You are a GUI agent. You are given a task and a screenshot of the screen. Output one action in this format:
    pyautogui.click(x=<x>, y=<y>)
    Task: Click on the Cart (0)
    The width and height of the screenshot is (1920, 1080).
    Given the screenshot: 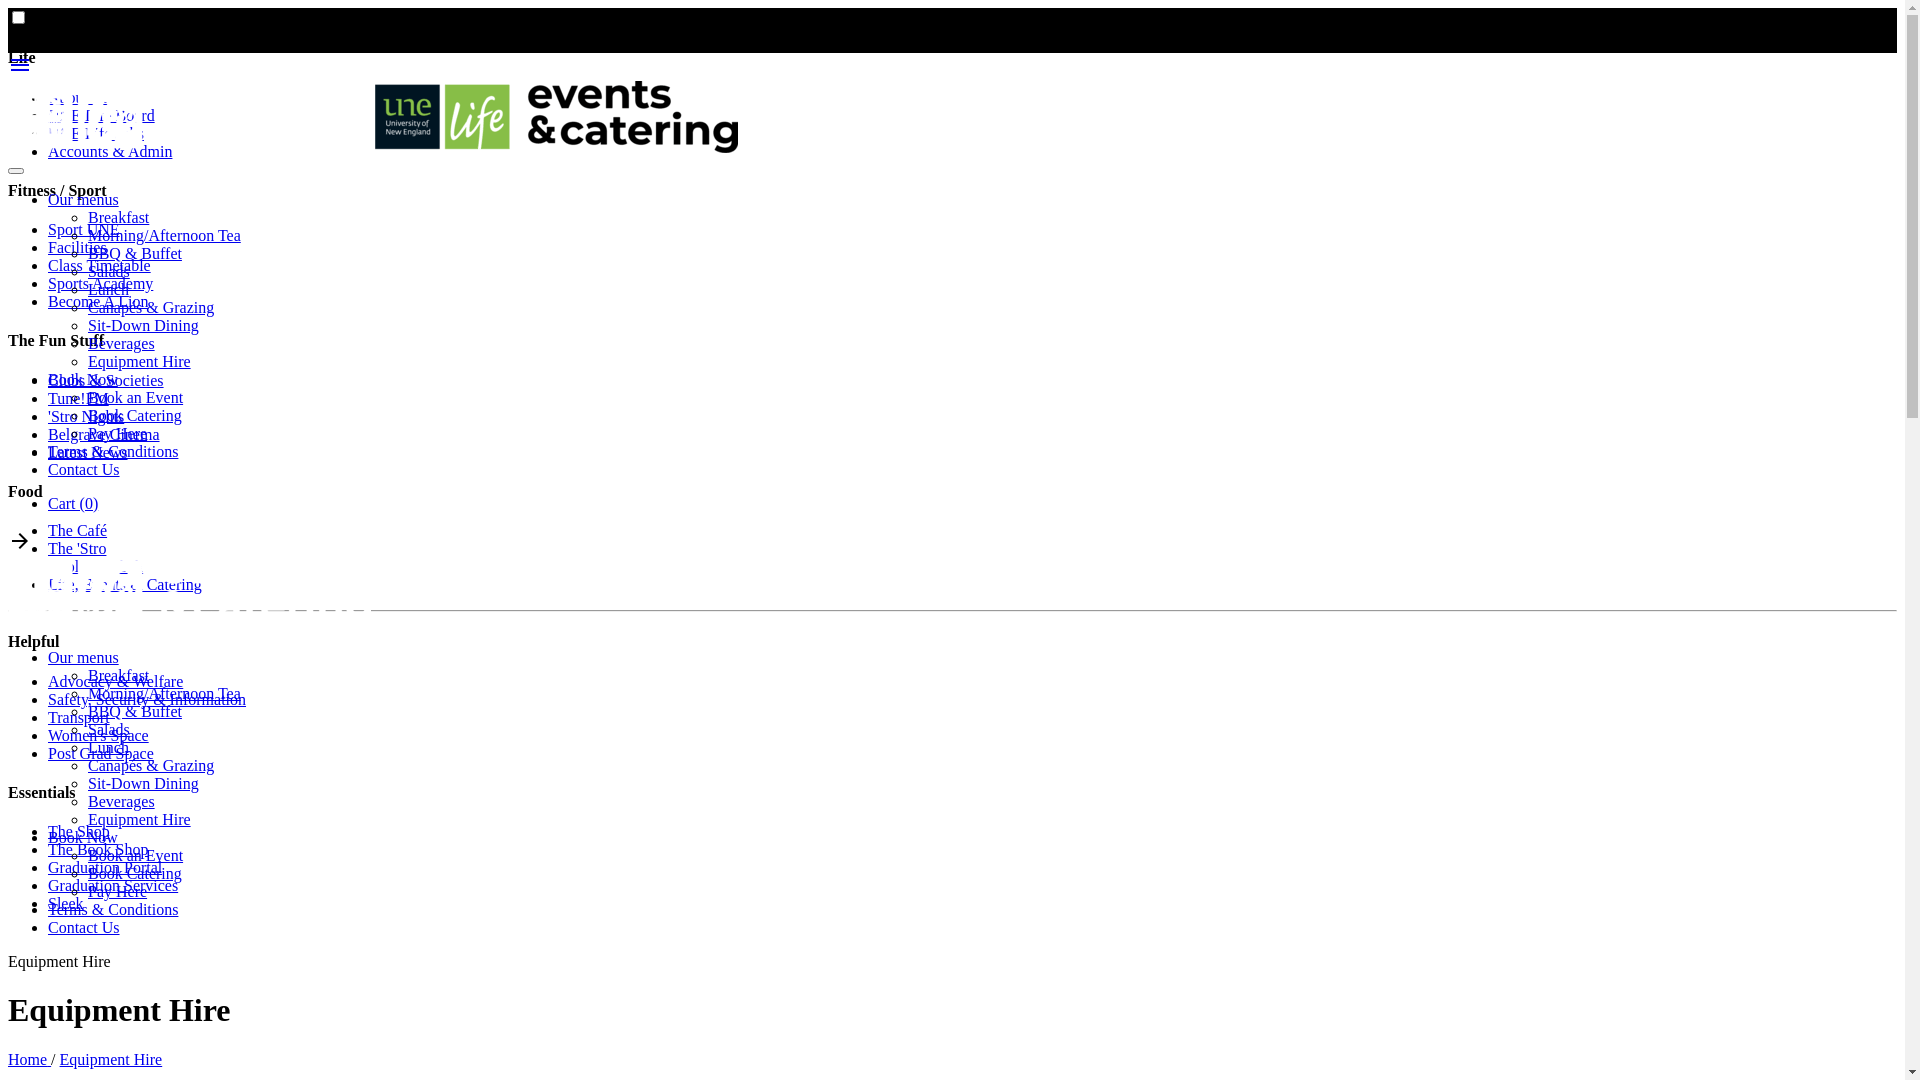 What is the action you would take?
    pyautogui.click(x=73, y=504)
    